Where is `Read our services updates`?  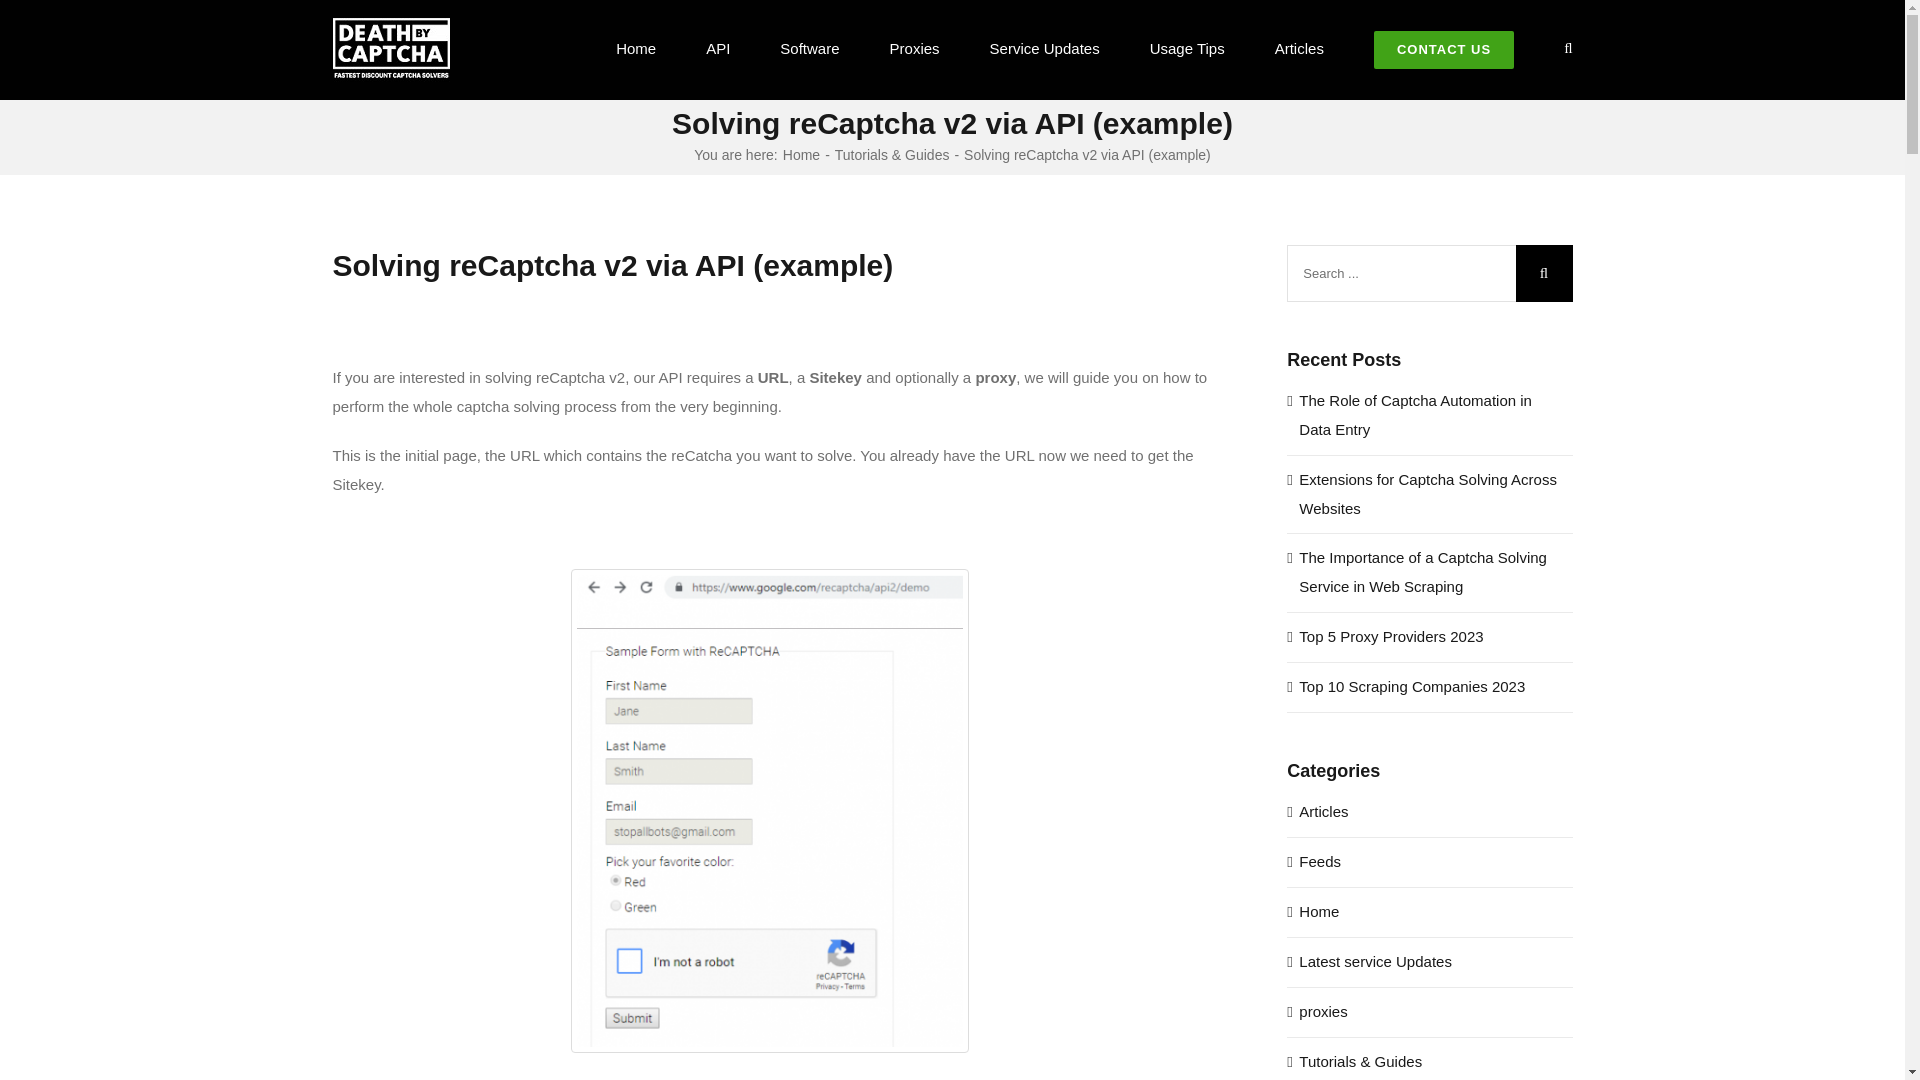
Read our services updates is located at coordinates (1430, 962).